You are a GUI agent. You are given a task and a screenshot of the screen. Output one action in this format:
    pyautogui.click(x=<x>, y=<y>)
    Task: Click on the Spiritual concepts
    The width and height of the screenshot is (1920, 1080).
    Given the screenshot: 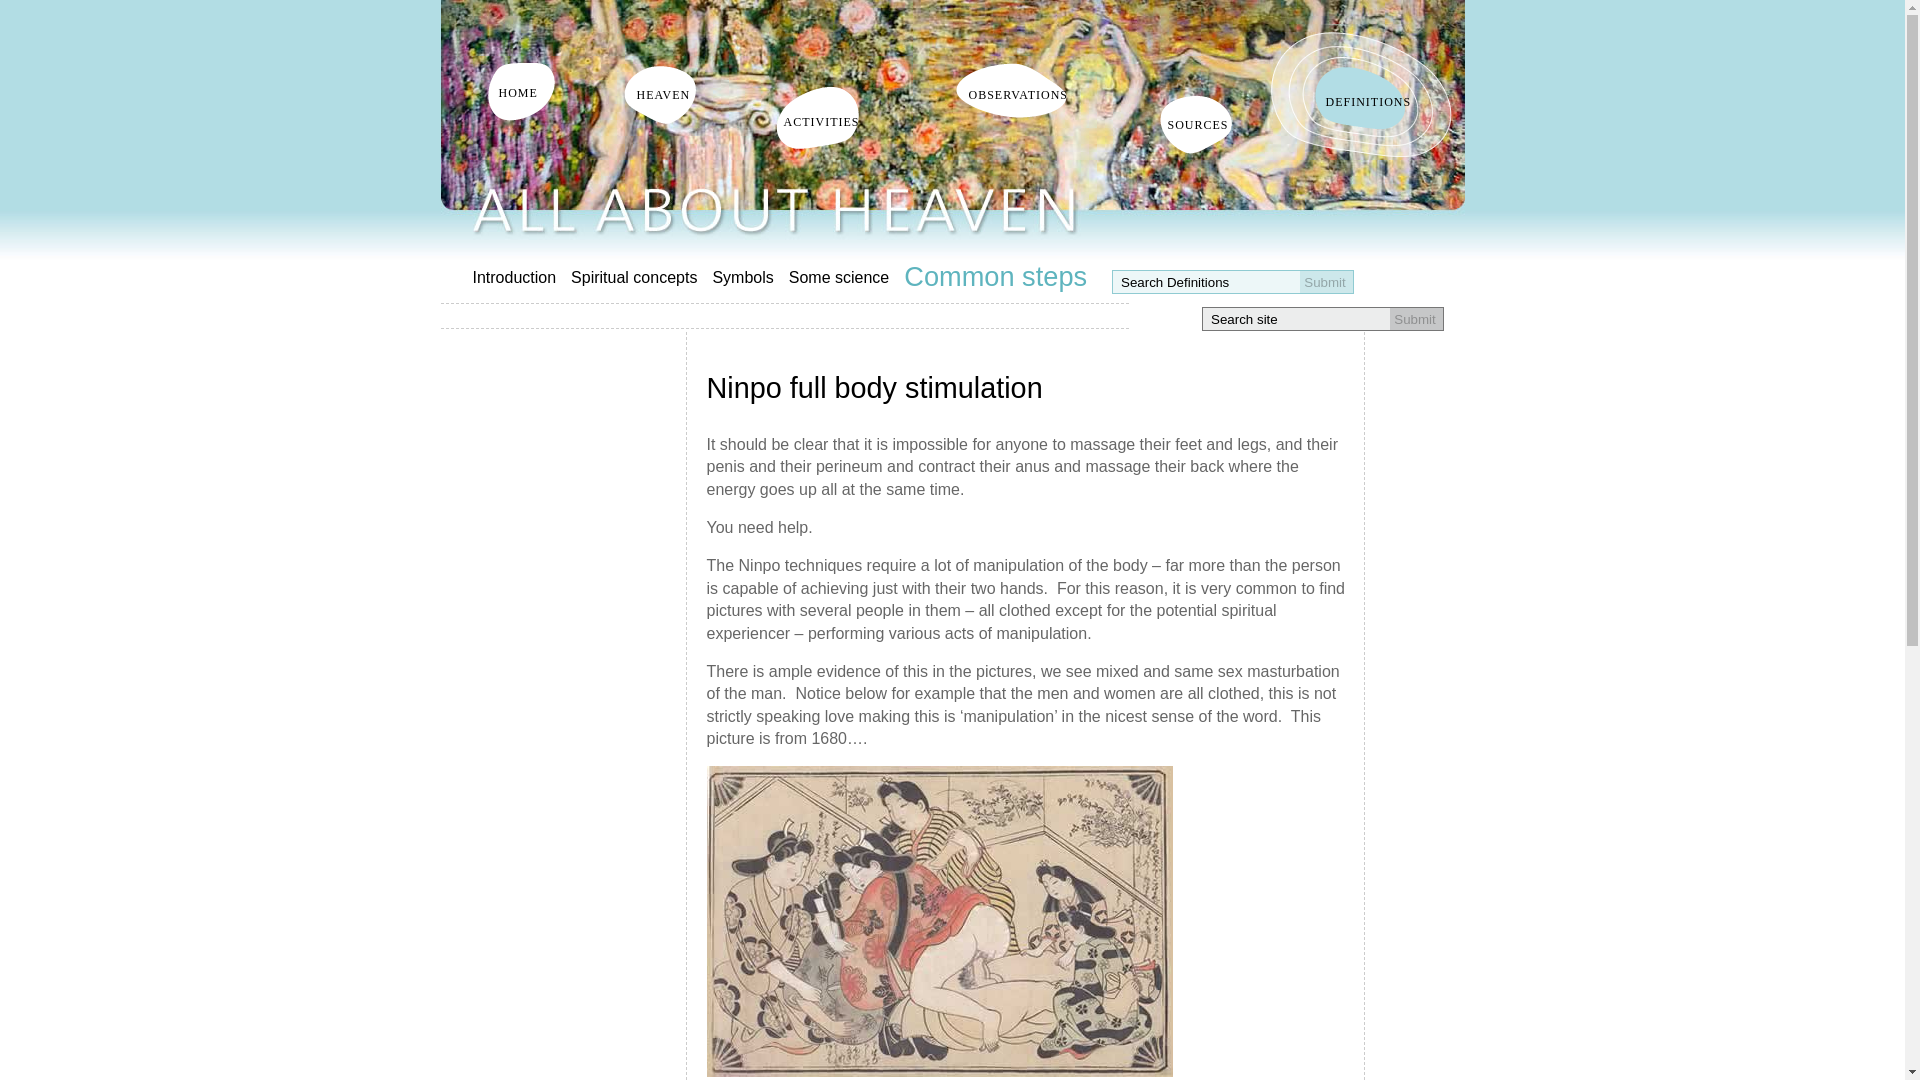 What is the action you would take?
    pyautogui.click(x=641, y=278)
    